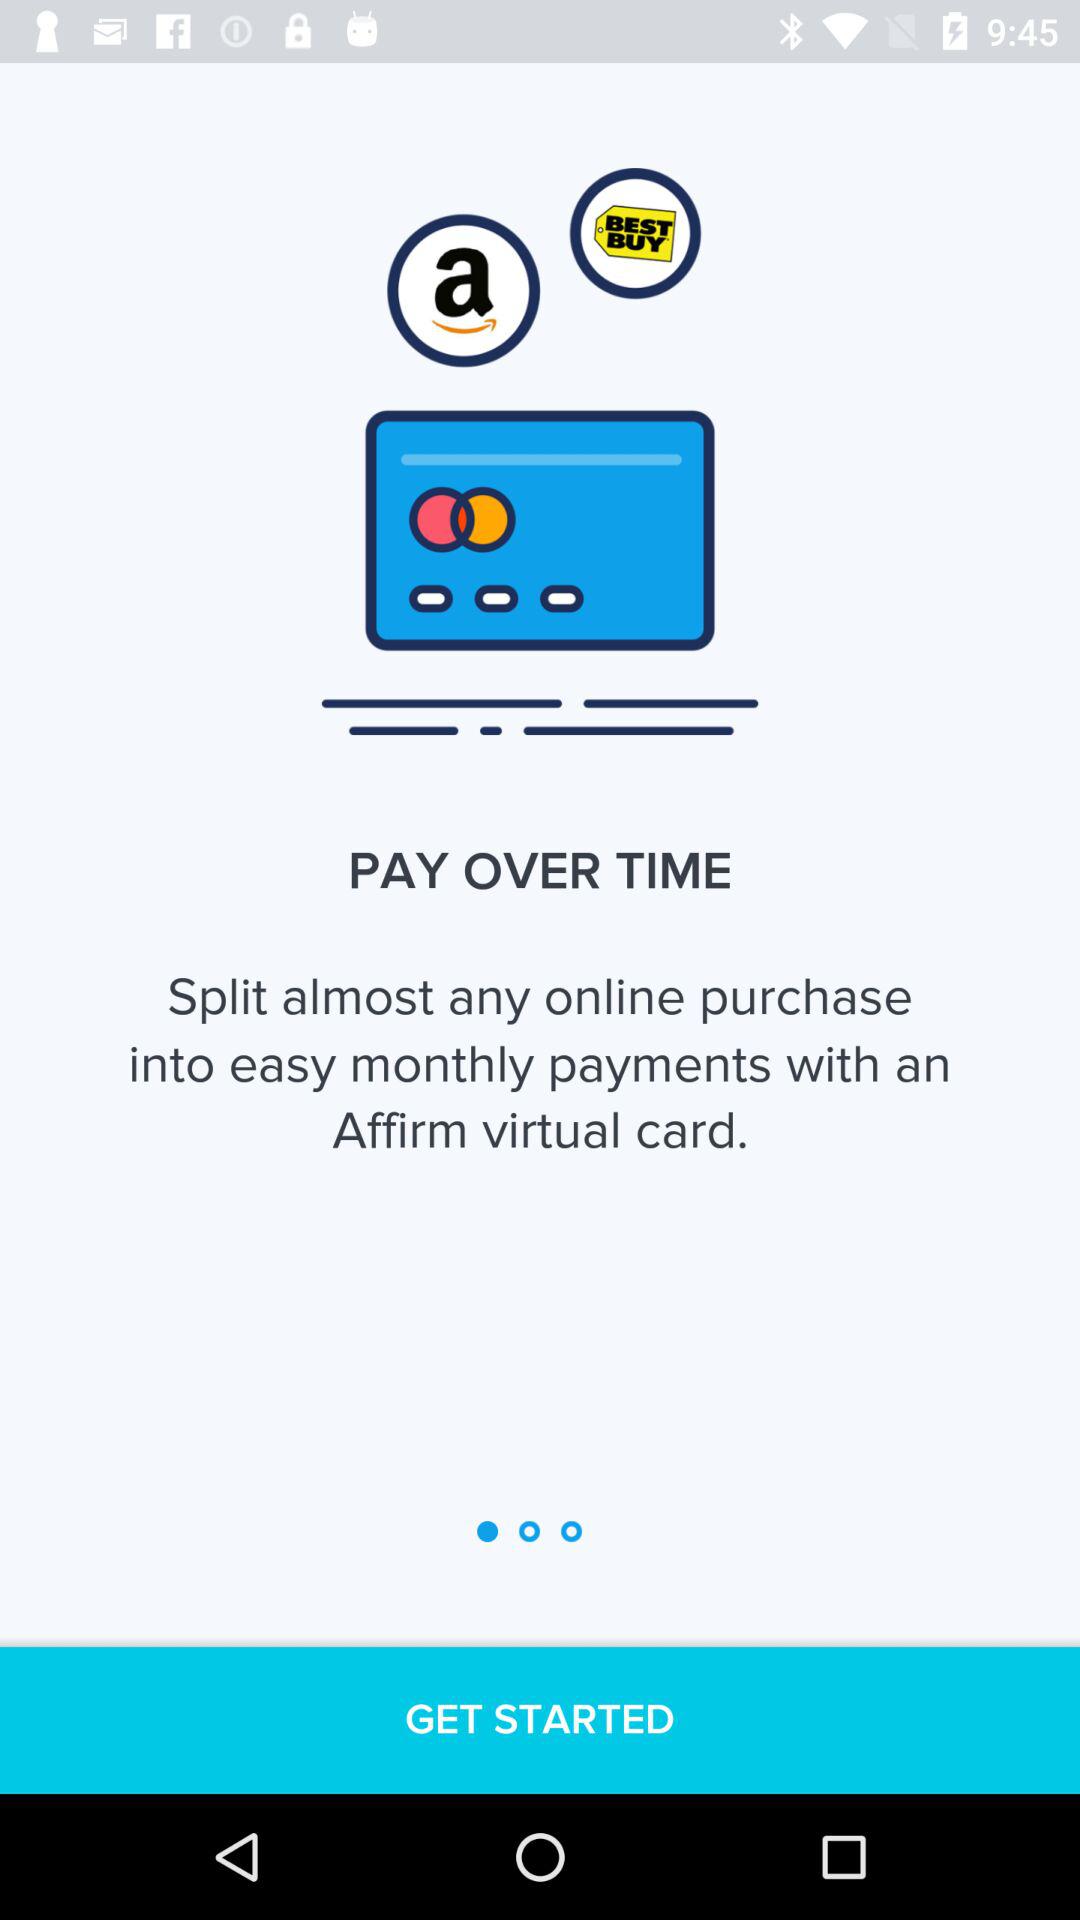 Image resolution: width=1080 pixels, height=1920 pixels. I want to click on turn off the get started, so click(540, 1720).